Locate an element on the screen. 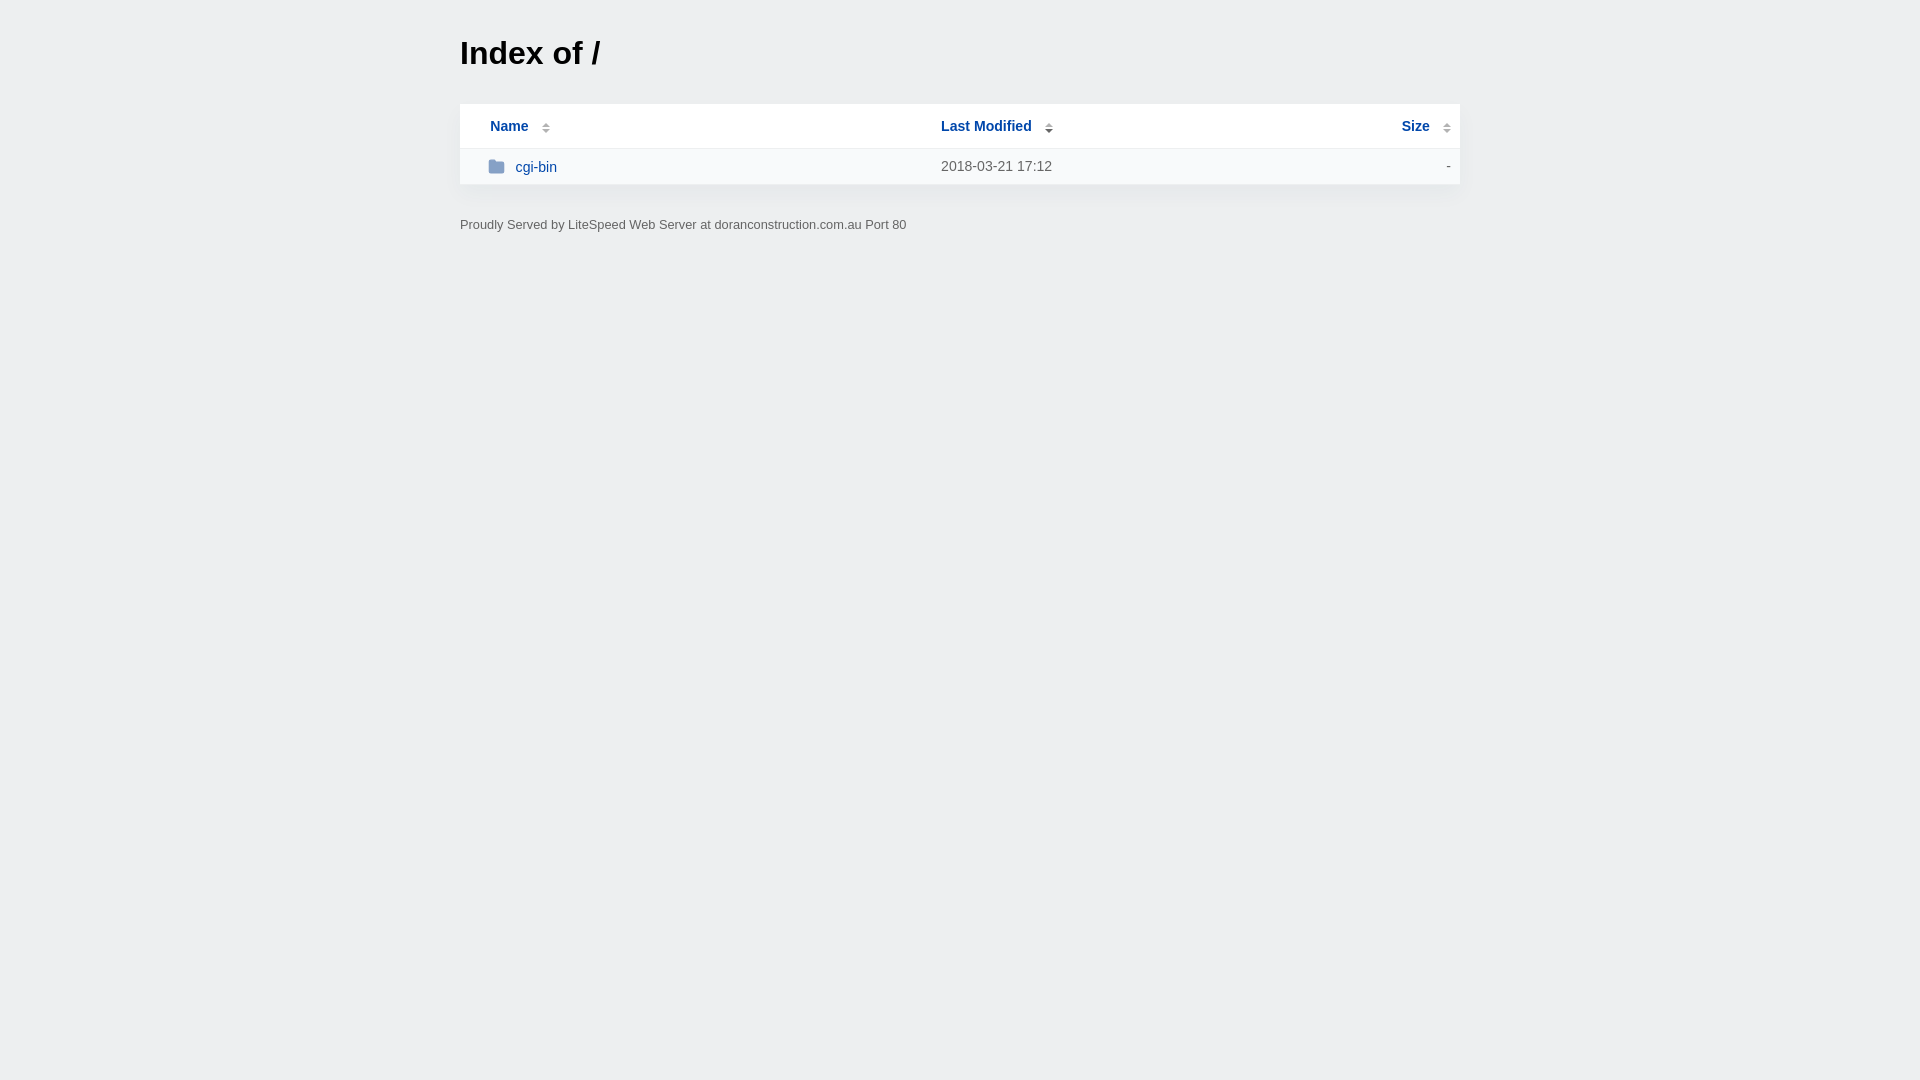 The image size is (1920, 1080). cgi-bin is located at coordinates (706, 166).